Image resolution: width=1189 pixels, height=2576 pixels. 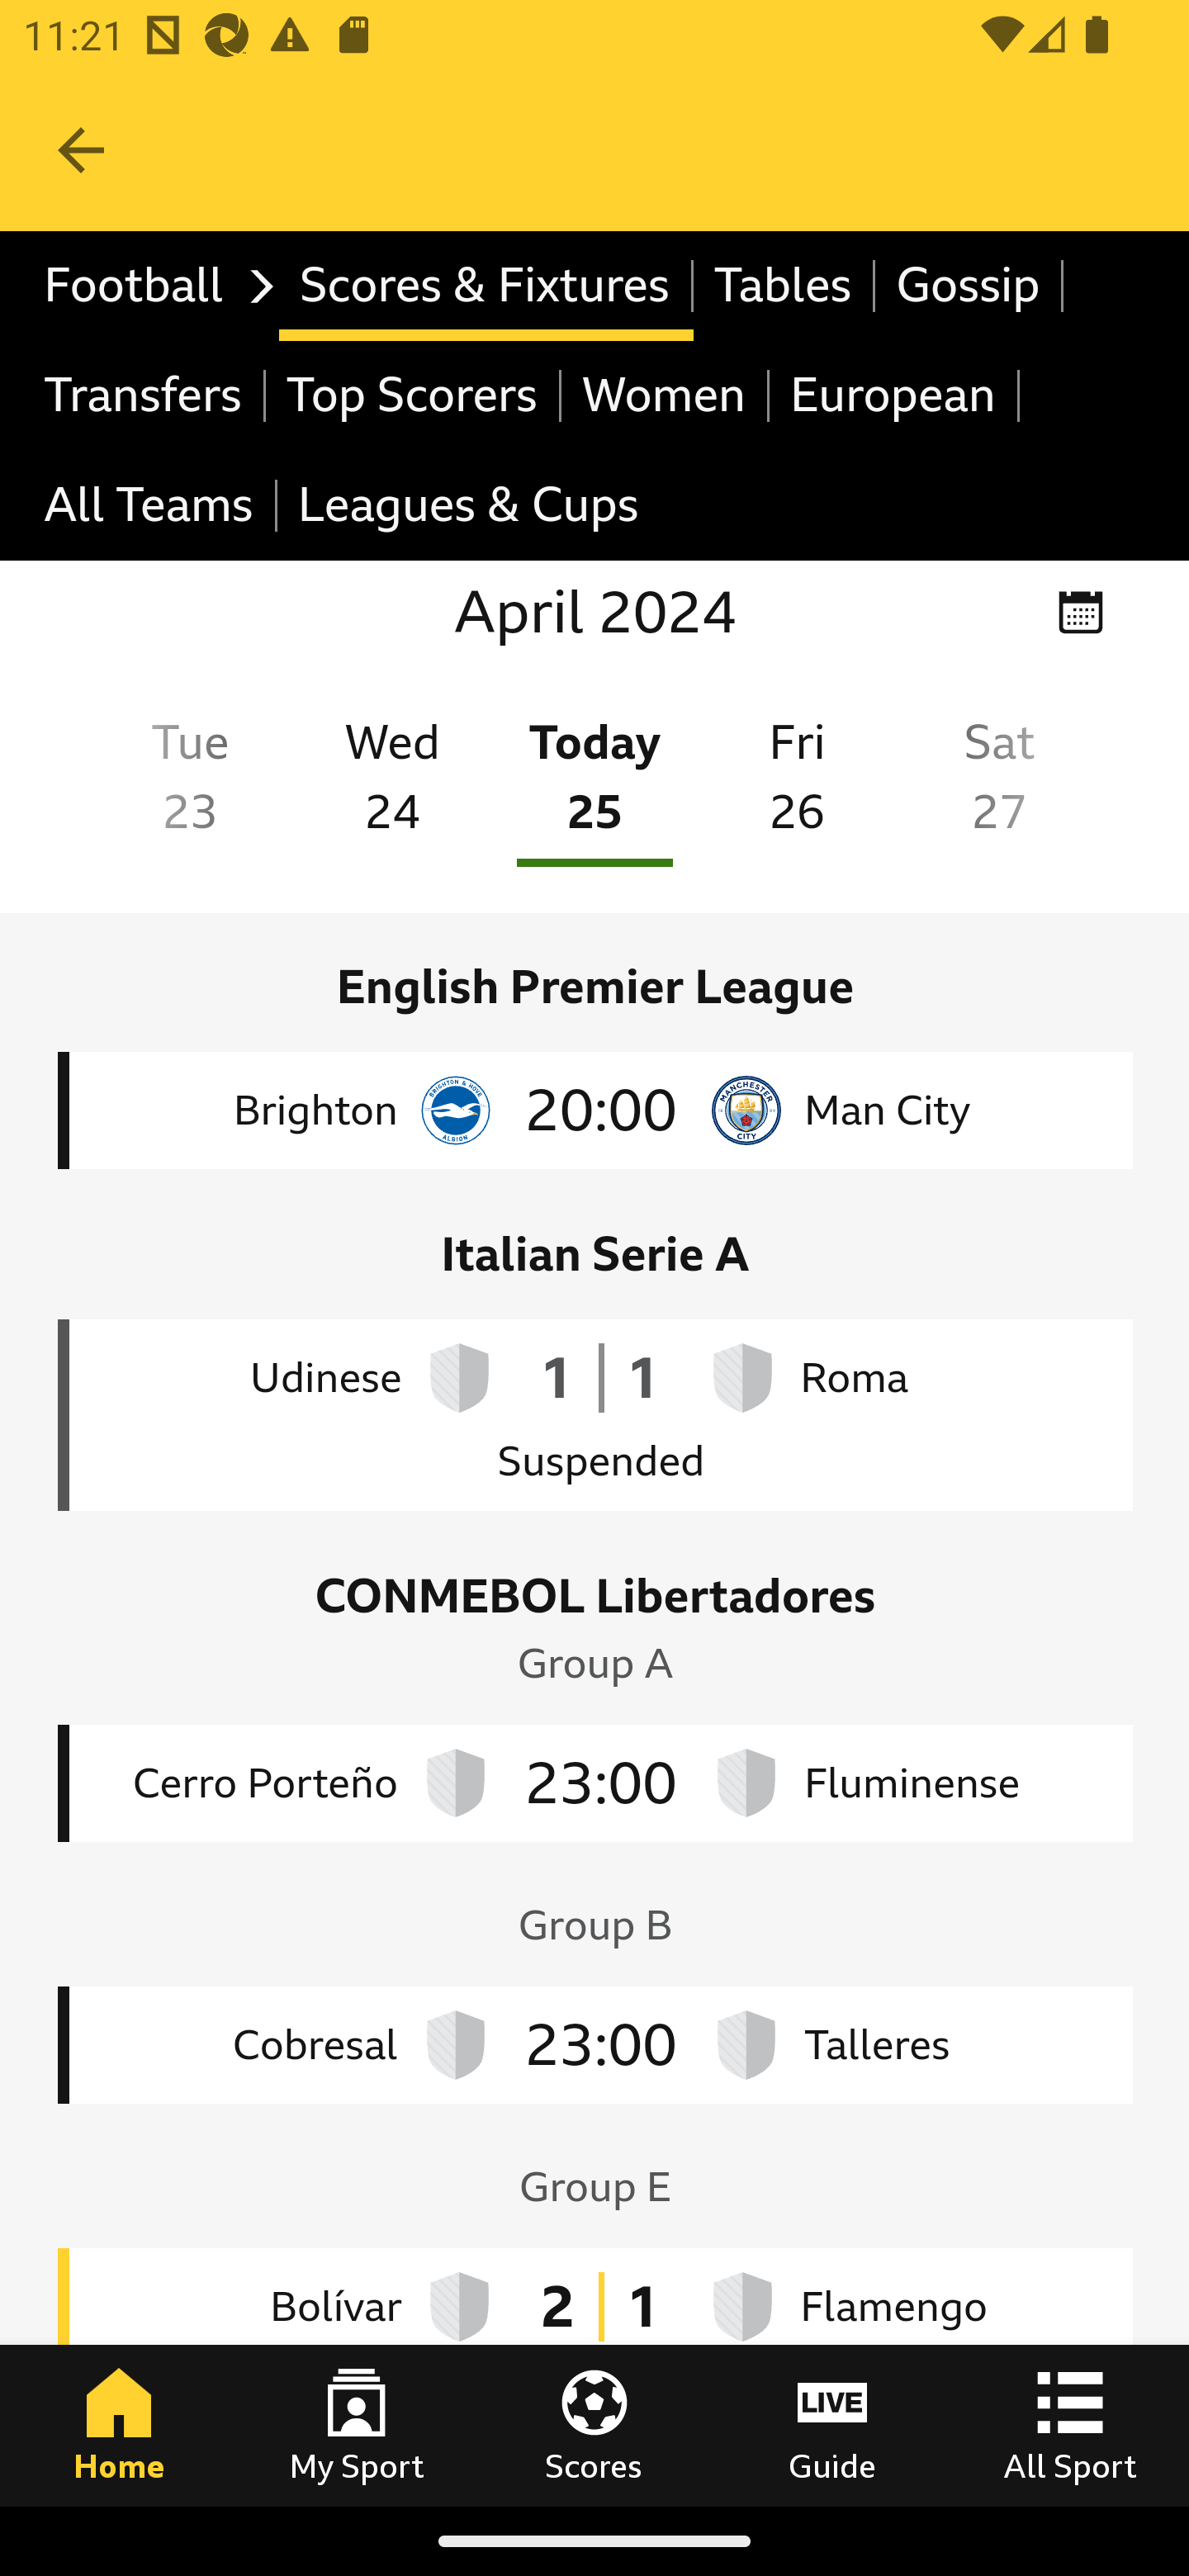 I want to click on All Teams, so click(x=150, y=507).